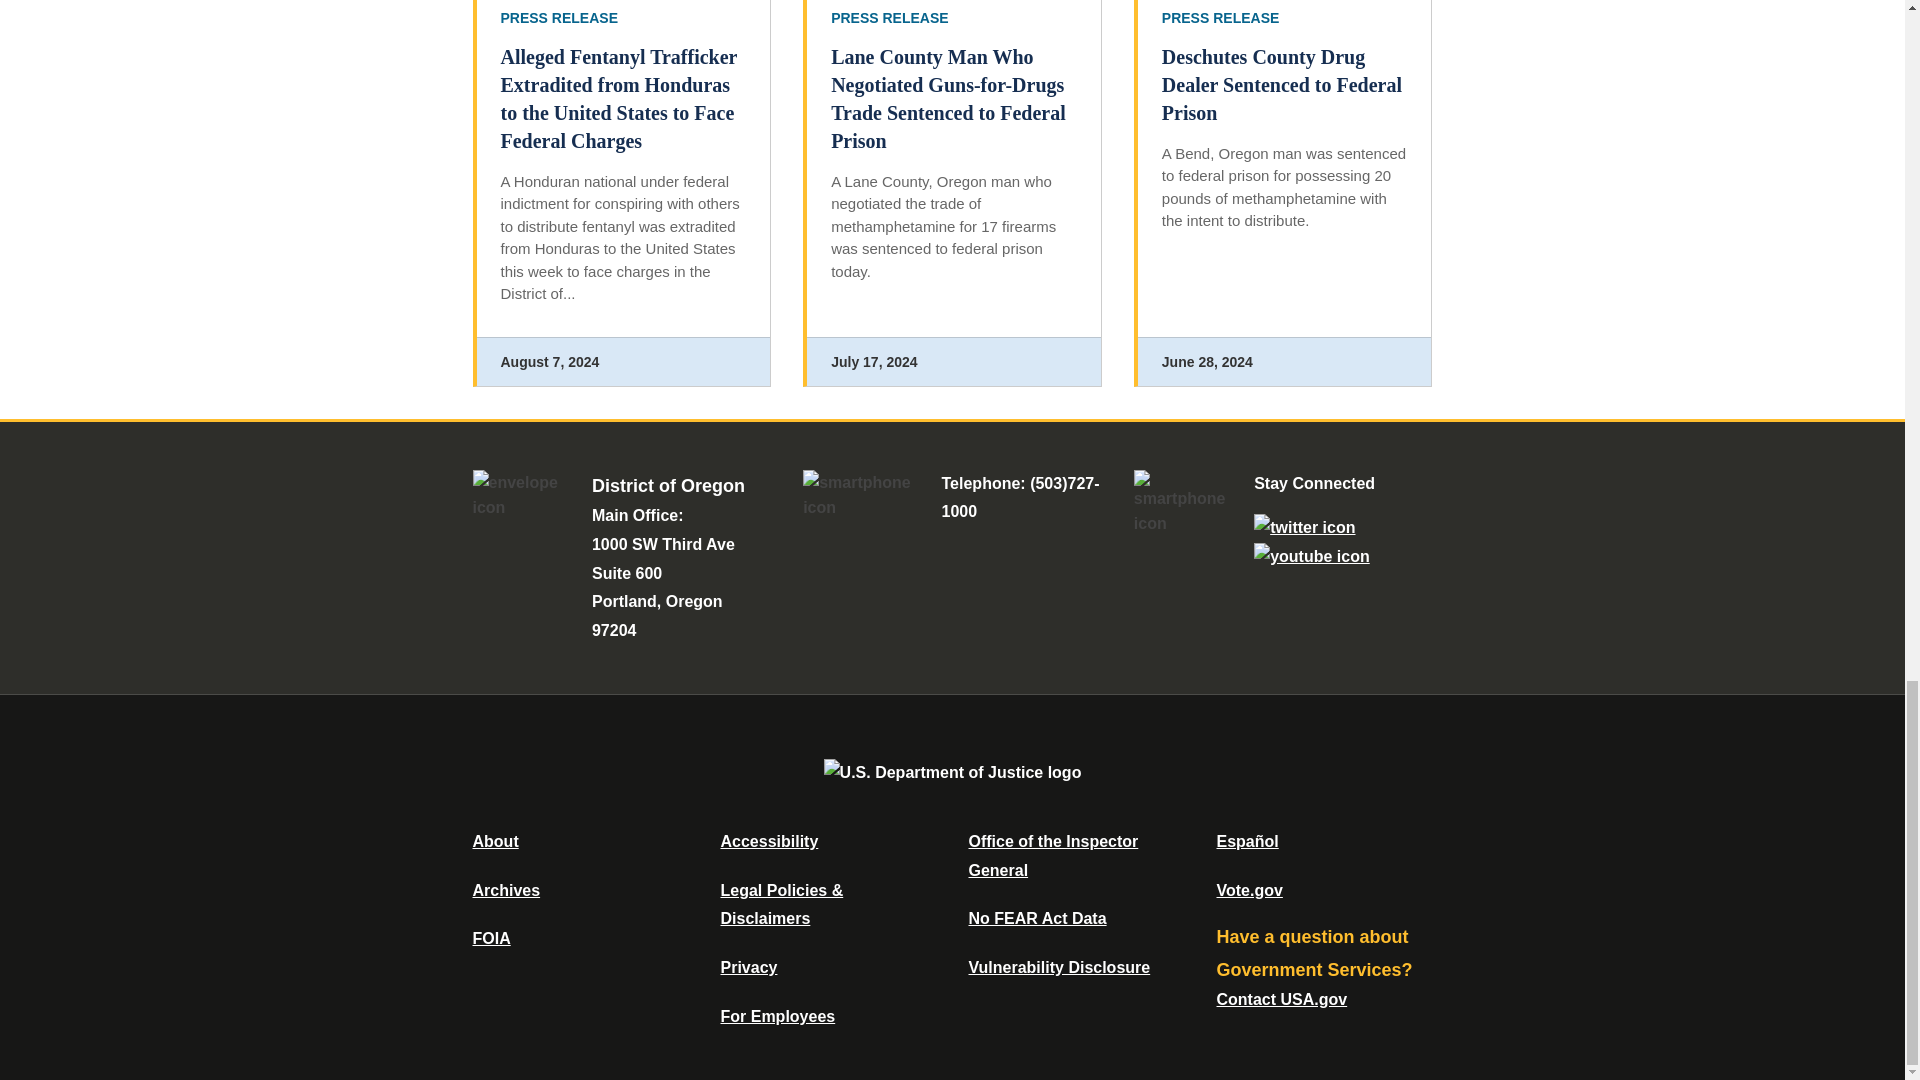  Describe the element at coordinates (506, 890) in the screenshot. I see `Department of Justice Archive` at that location.